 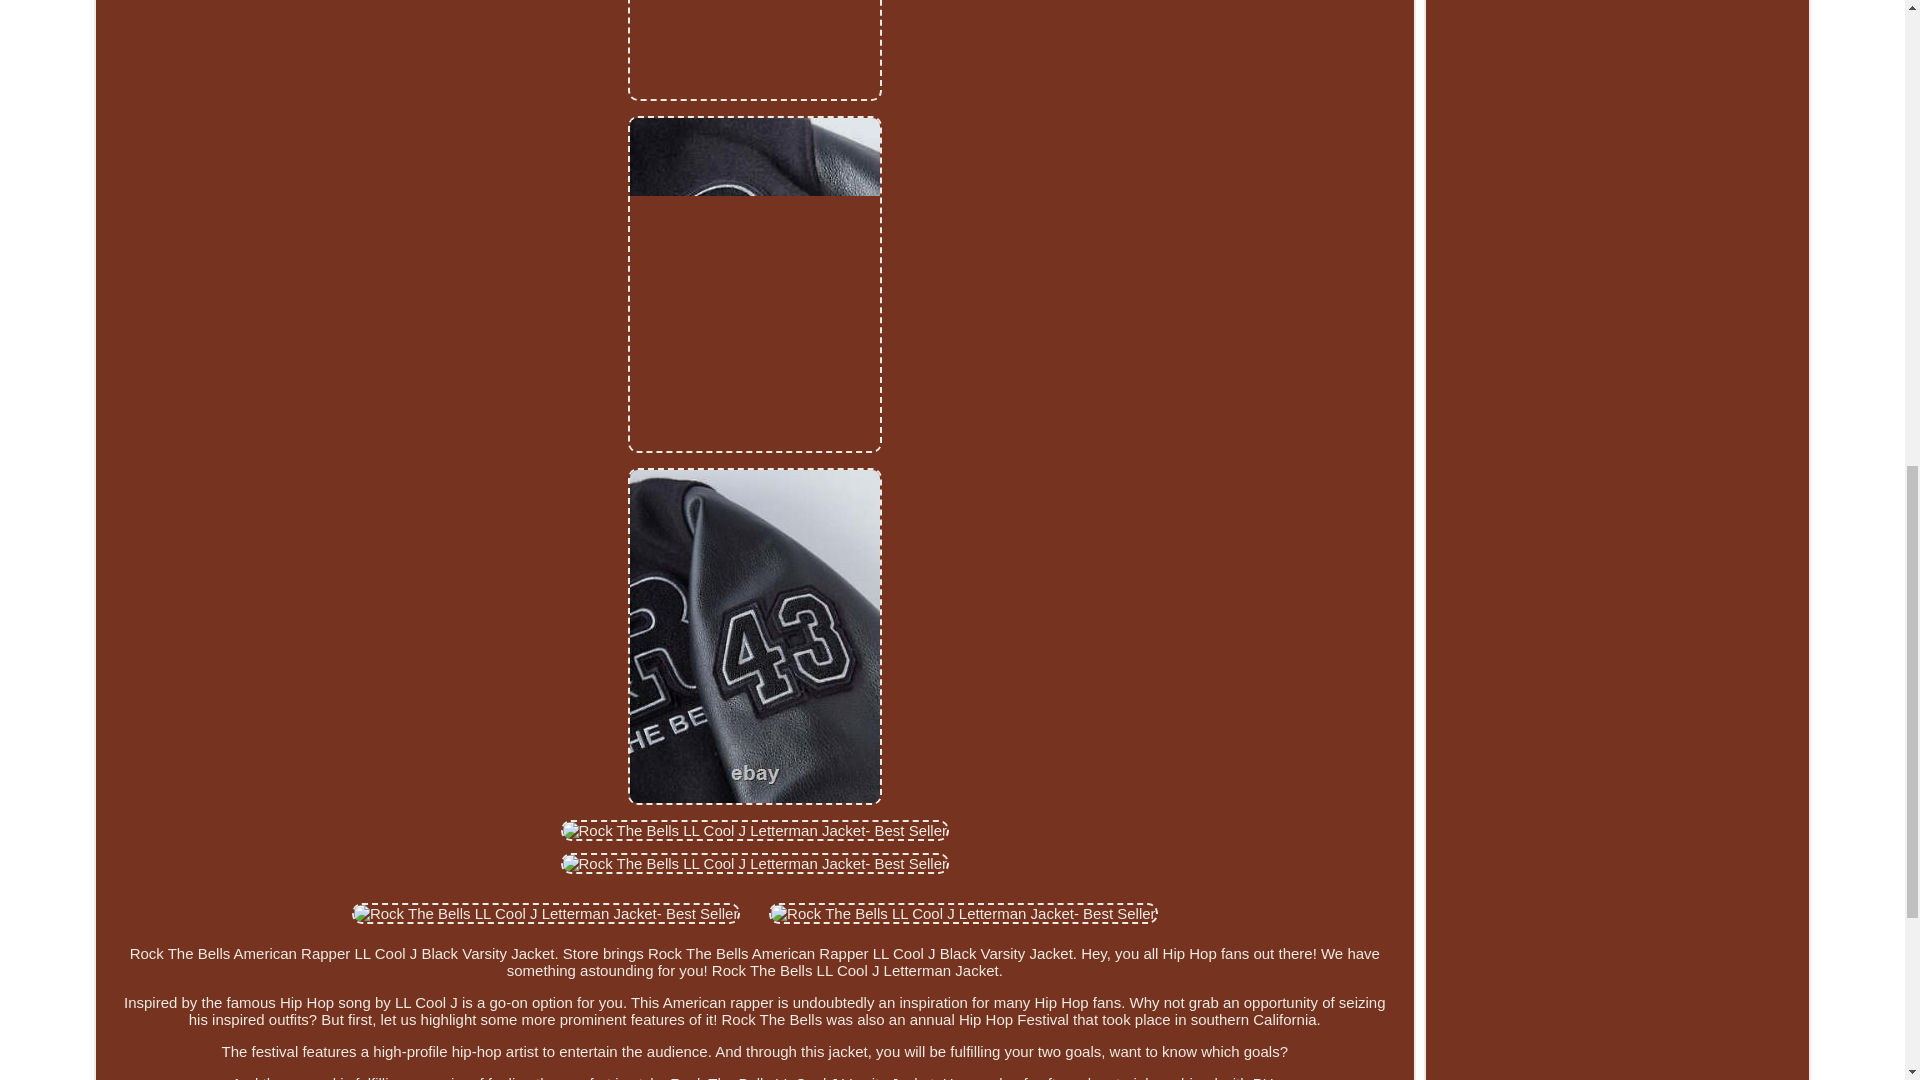 I want to click on Rock The Bells LL Cool J Letterman Jacket- Best Seller, so click(x=755, y=830).